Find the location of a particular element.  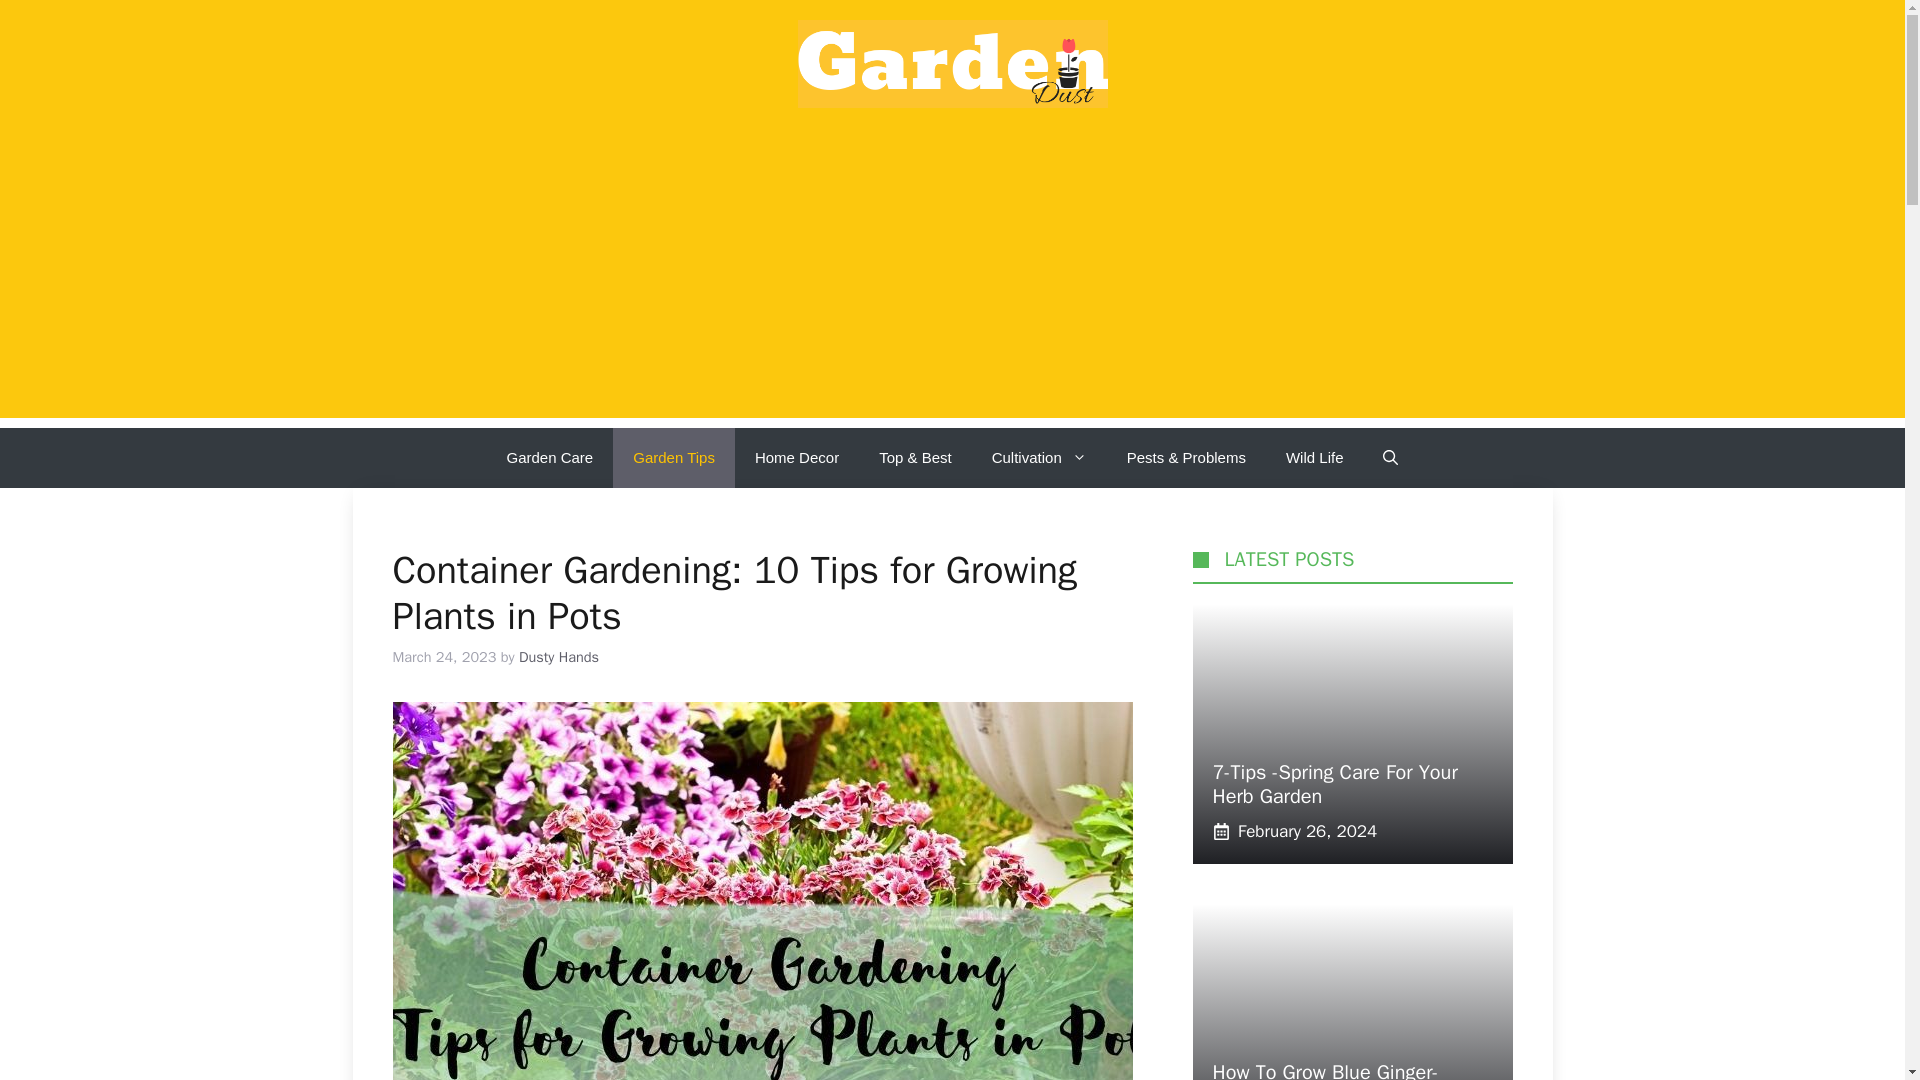

Dusty Hands is located at coordinates (558, 657).